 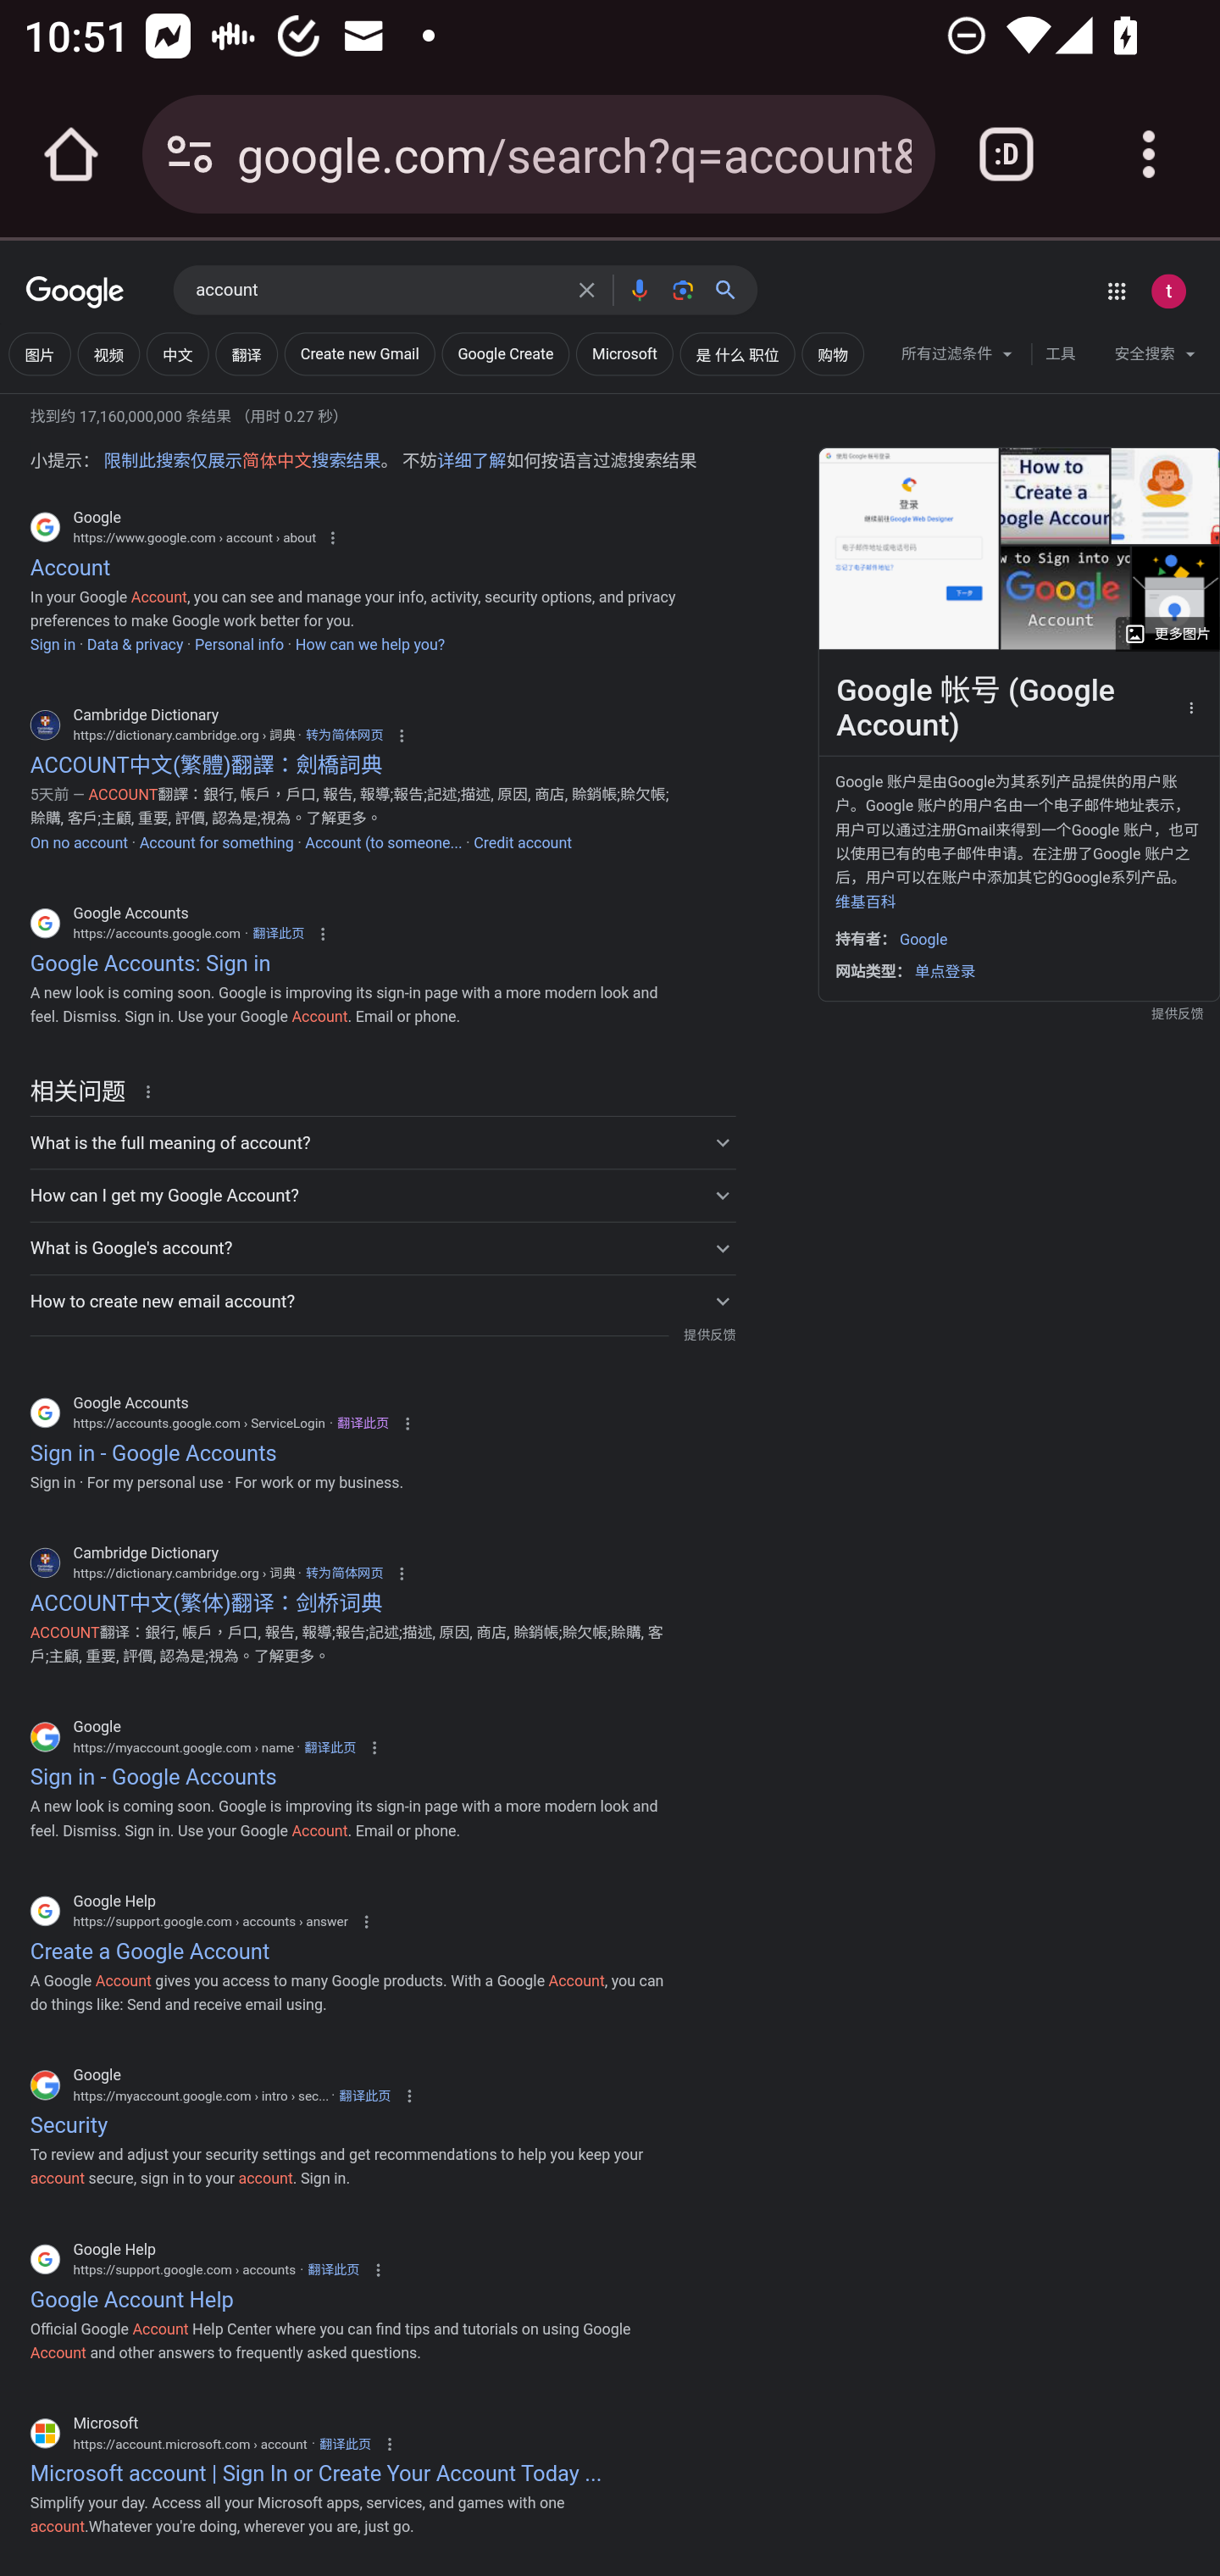 I want to click on How can I get my Google Account?, so click(x=382, y=1195).